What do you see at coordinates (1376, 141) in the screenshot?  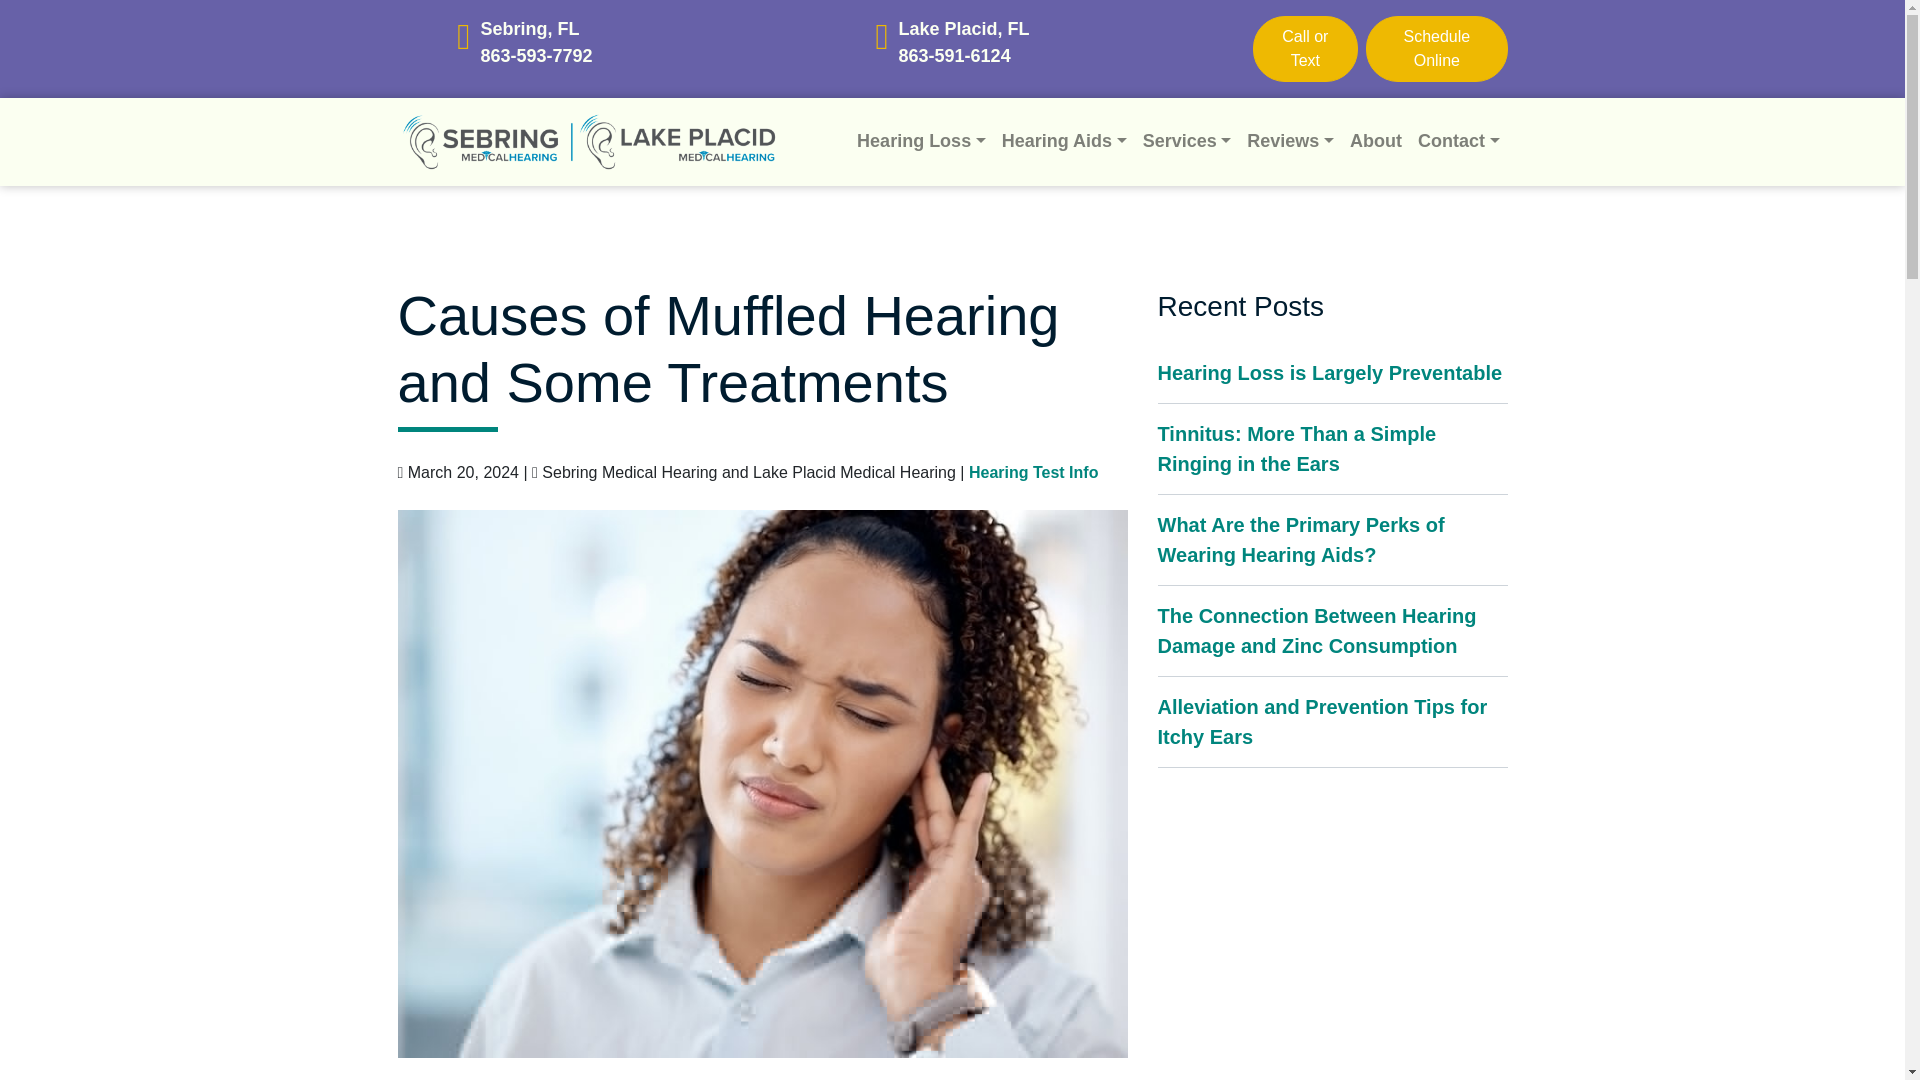 I see `About` at bounding box center [1376, 141].